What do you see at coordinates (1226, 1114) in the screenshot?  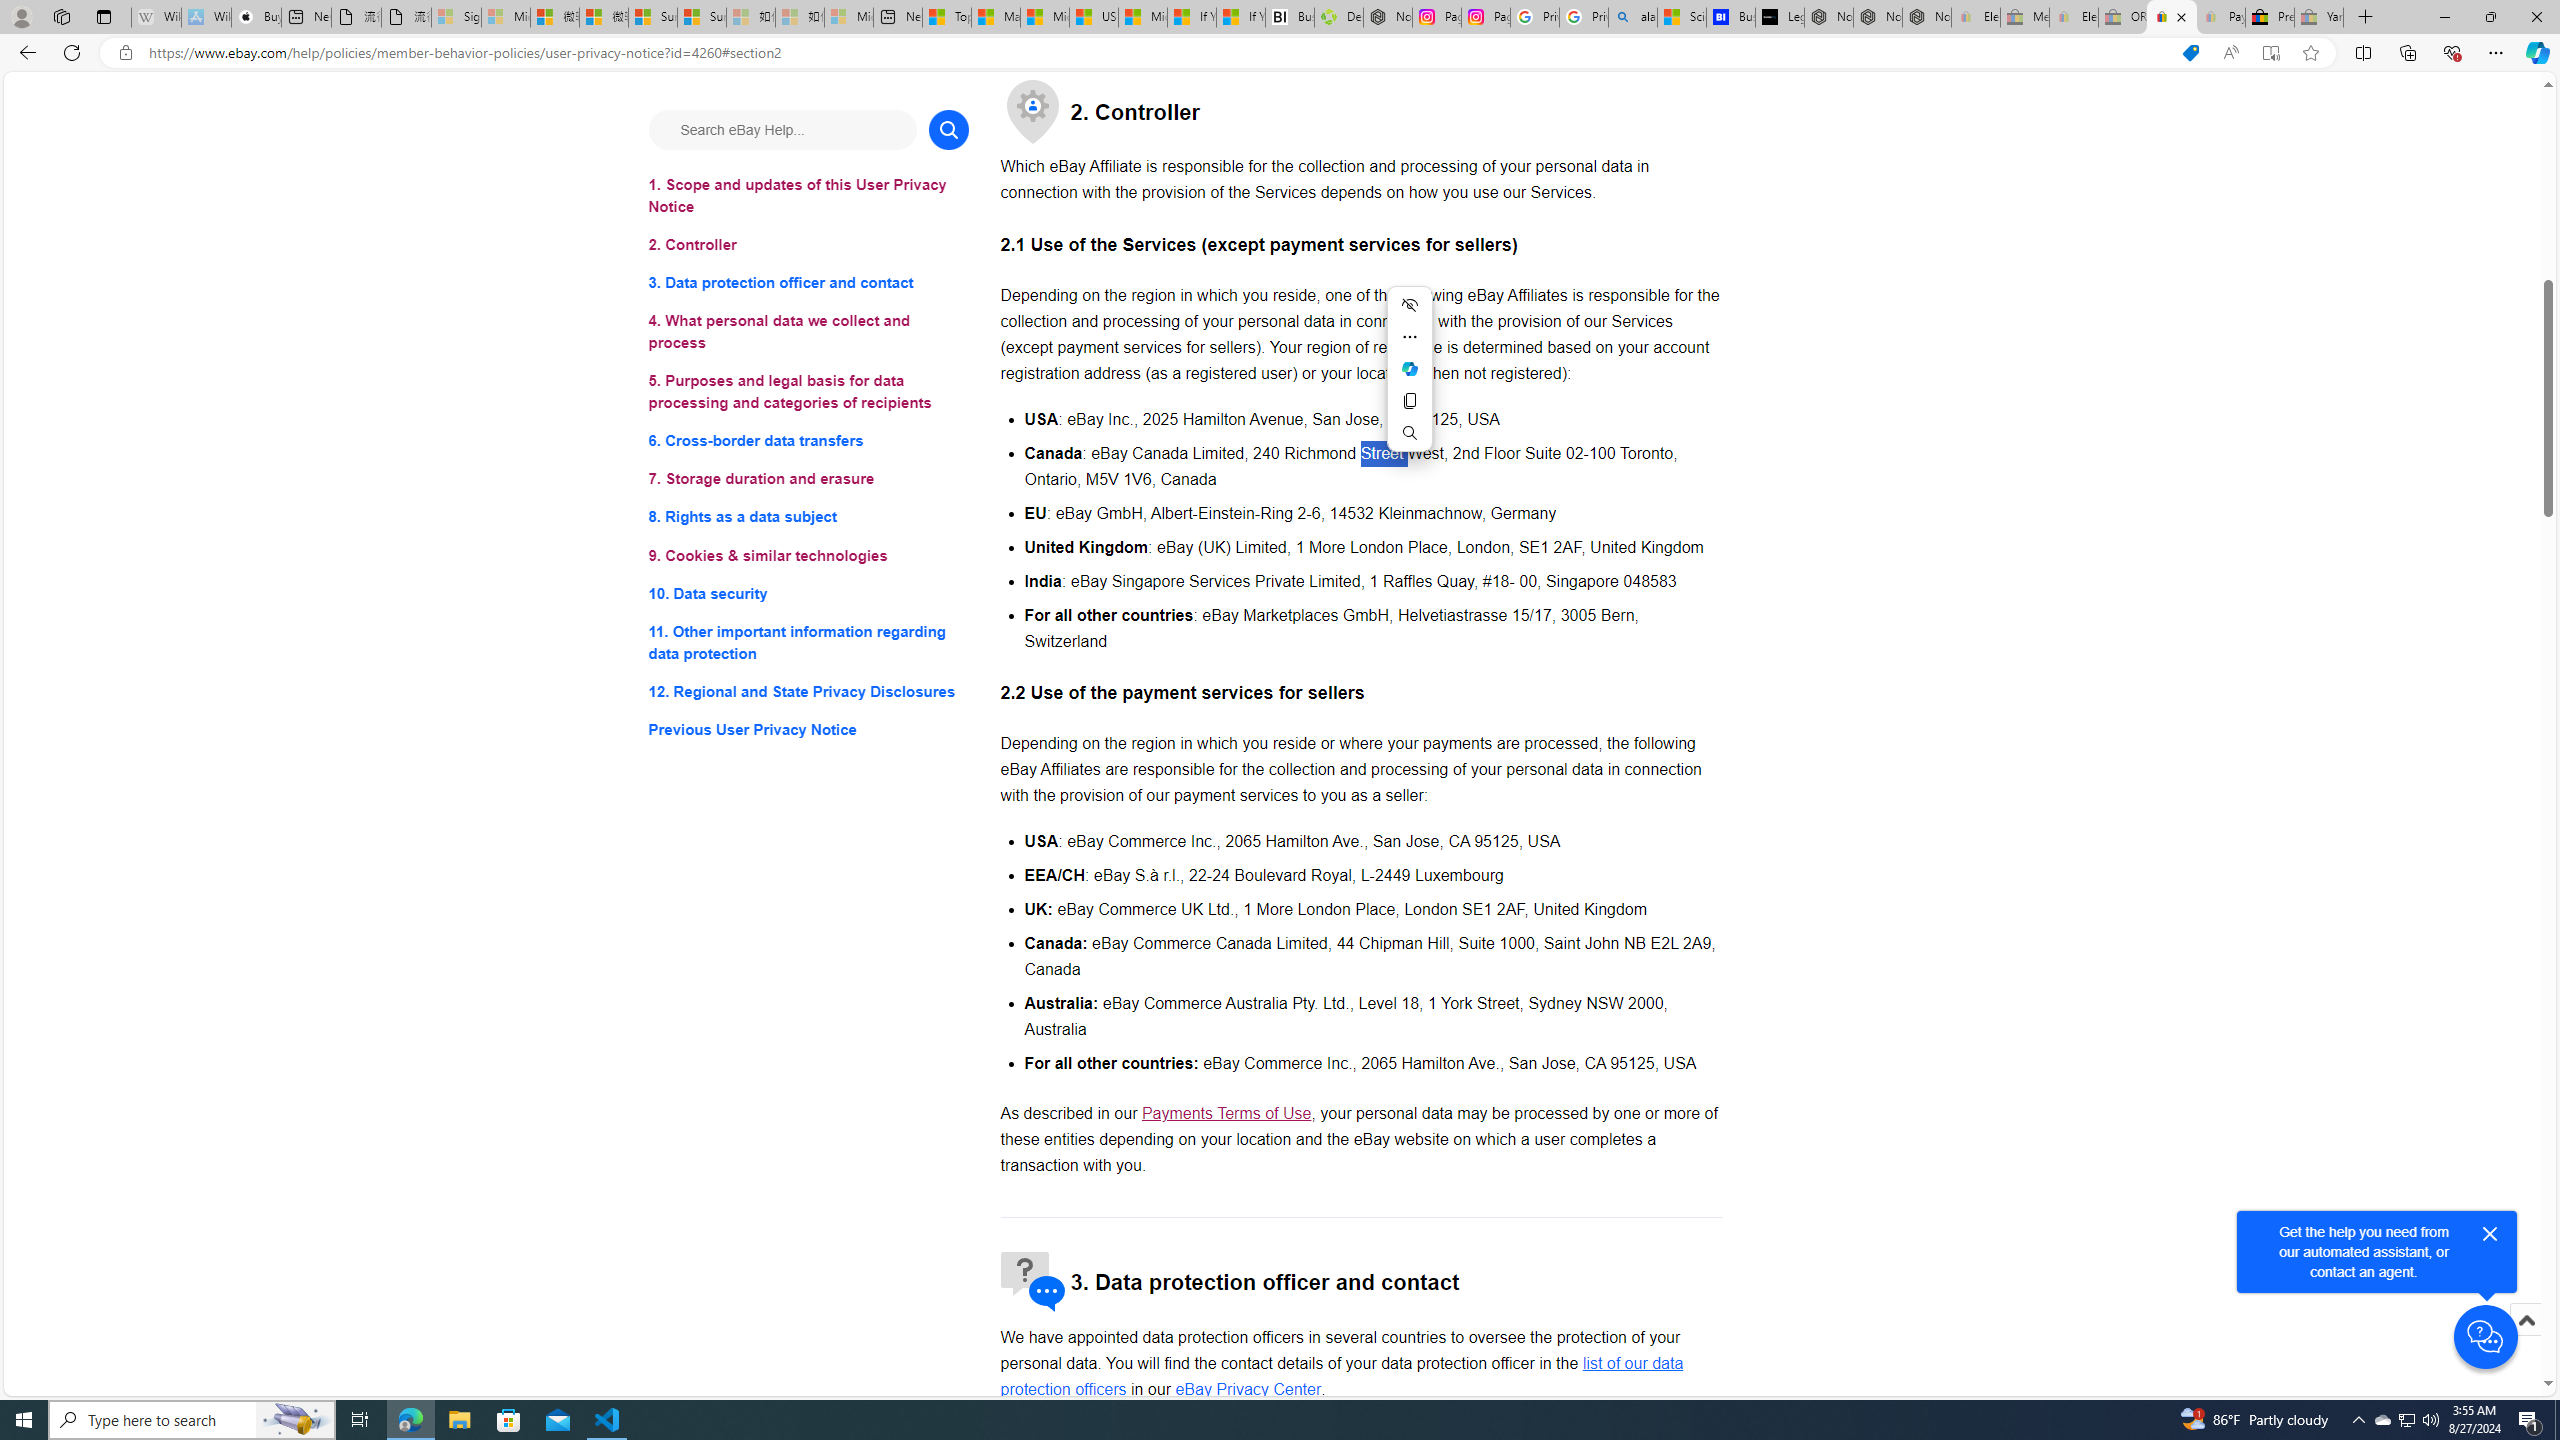 I see `Payments Terms of Use - opens in new window or tab` at bounding box center [1226, 1114].